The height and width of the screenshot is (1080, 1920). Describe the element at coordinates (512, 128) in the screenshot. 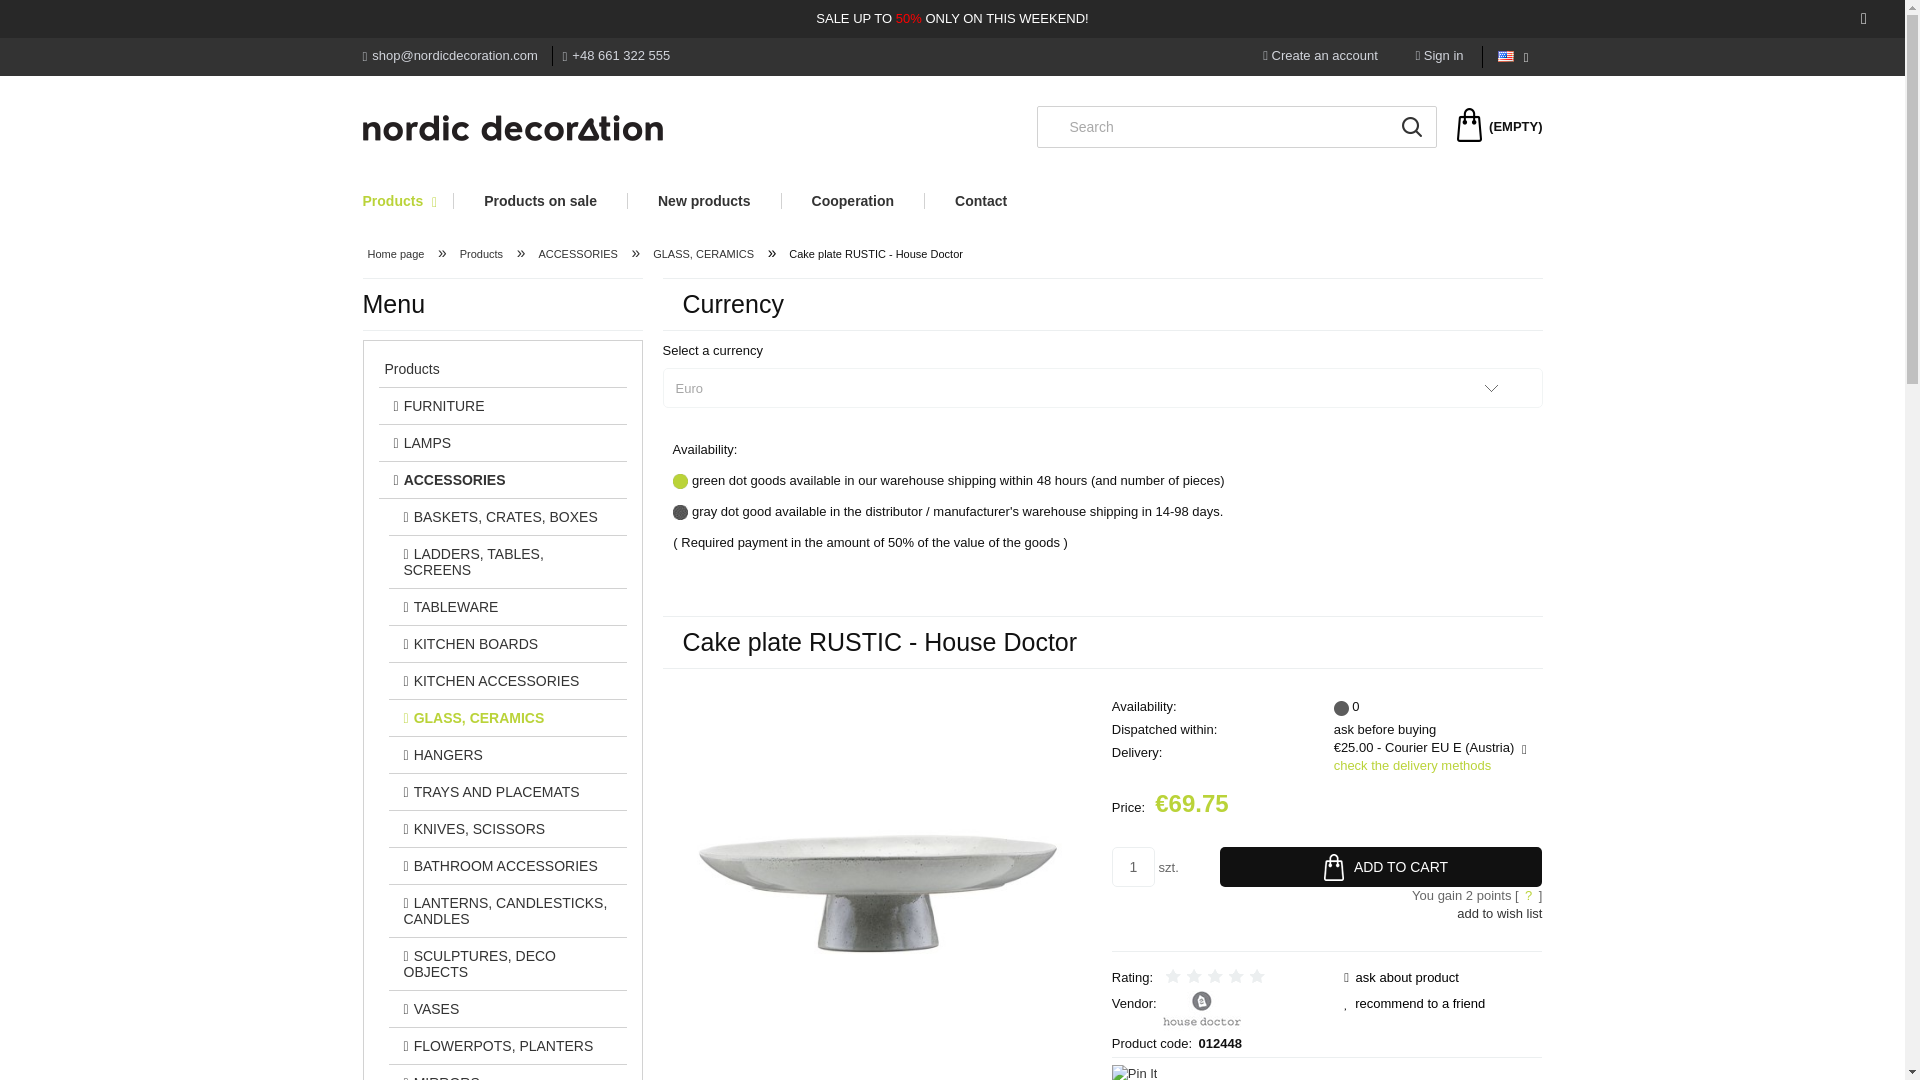

I see `Home page` at that location.